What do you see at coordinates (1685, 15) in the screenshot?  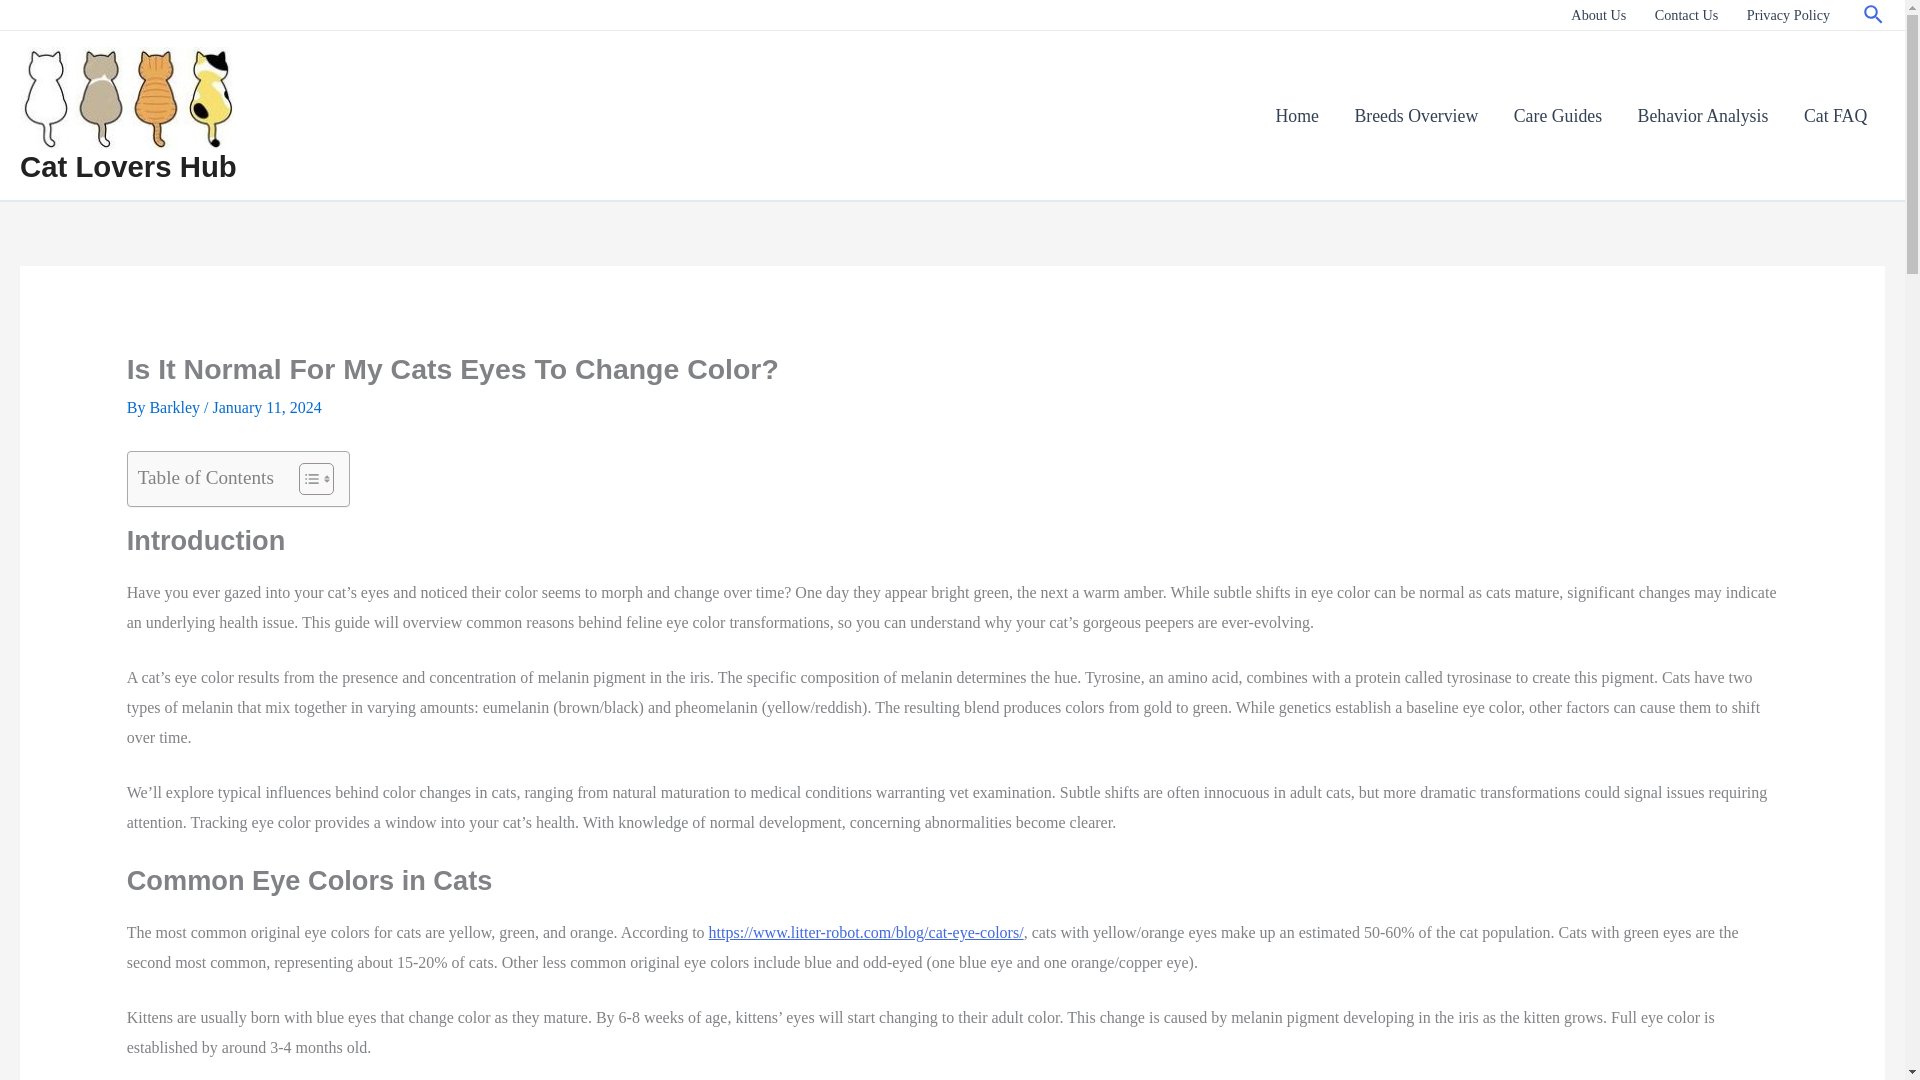 I see `Contact Us` at bounding box center [1685, 15].